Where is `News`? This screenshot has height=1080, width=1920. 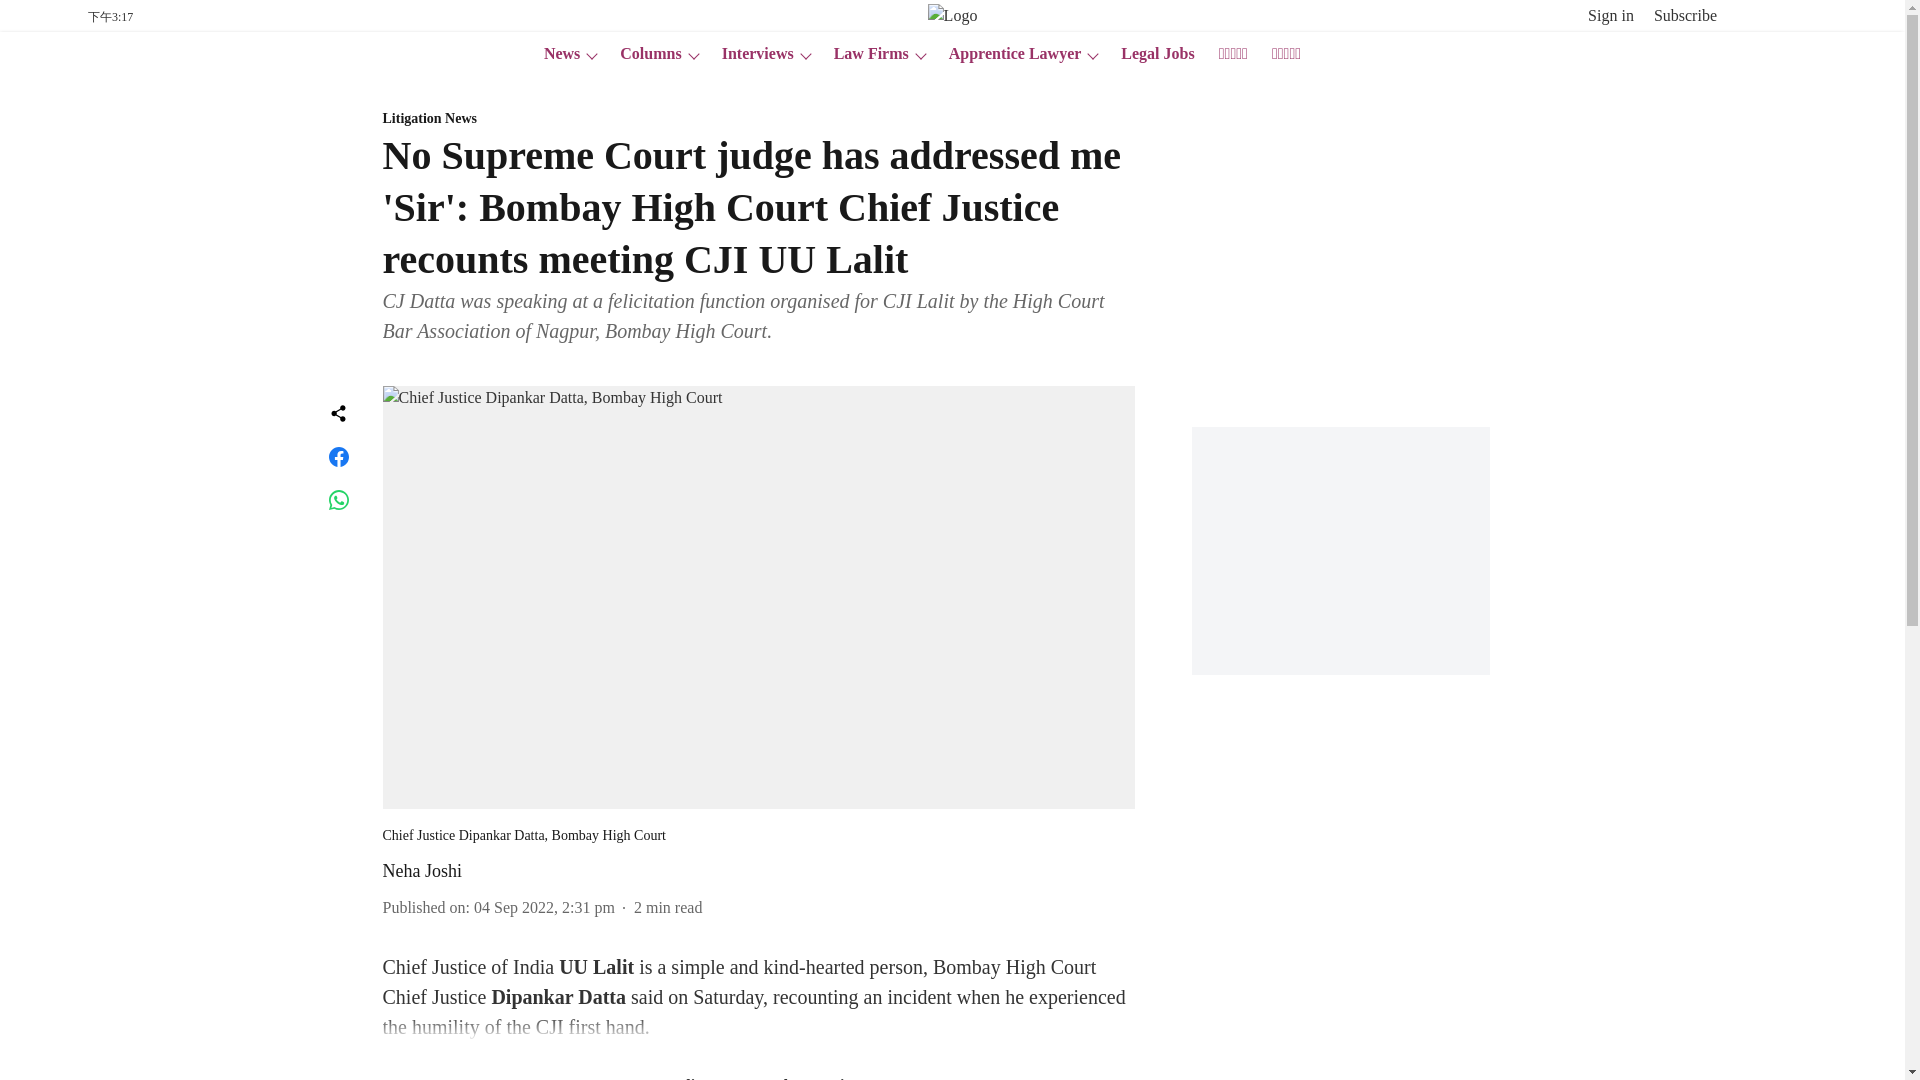 News is located at coordinates (555, 54).